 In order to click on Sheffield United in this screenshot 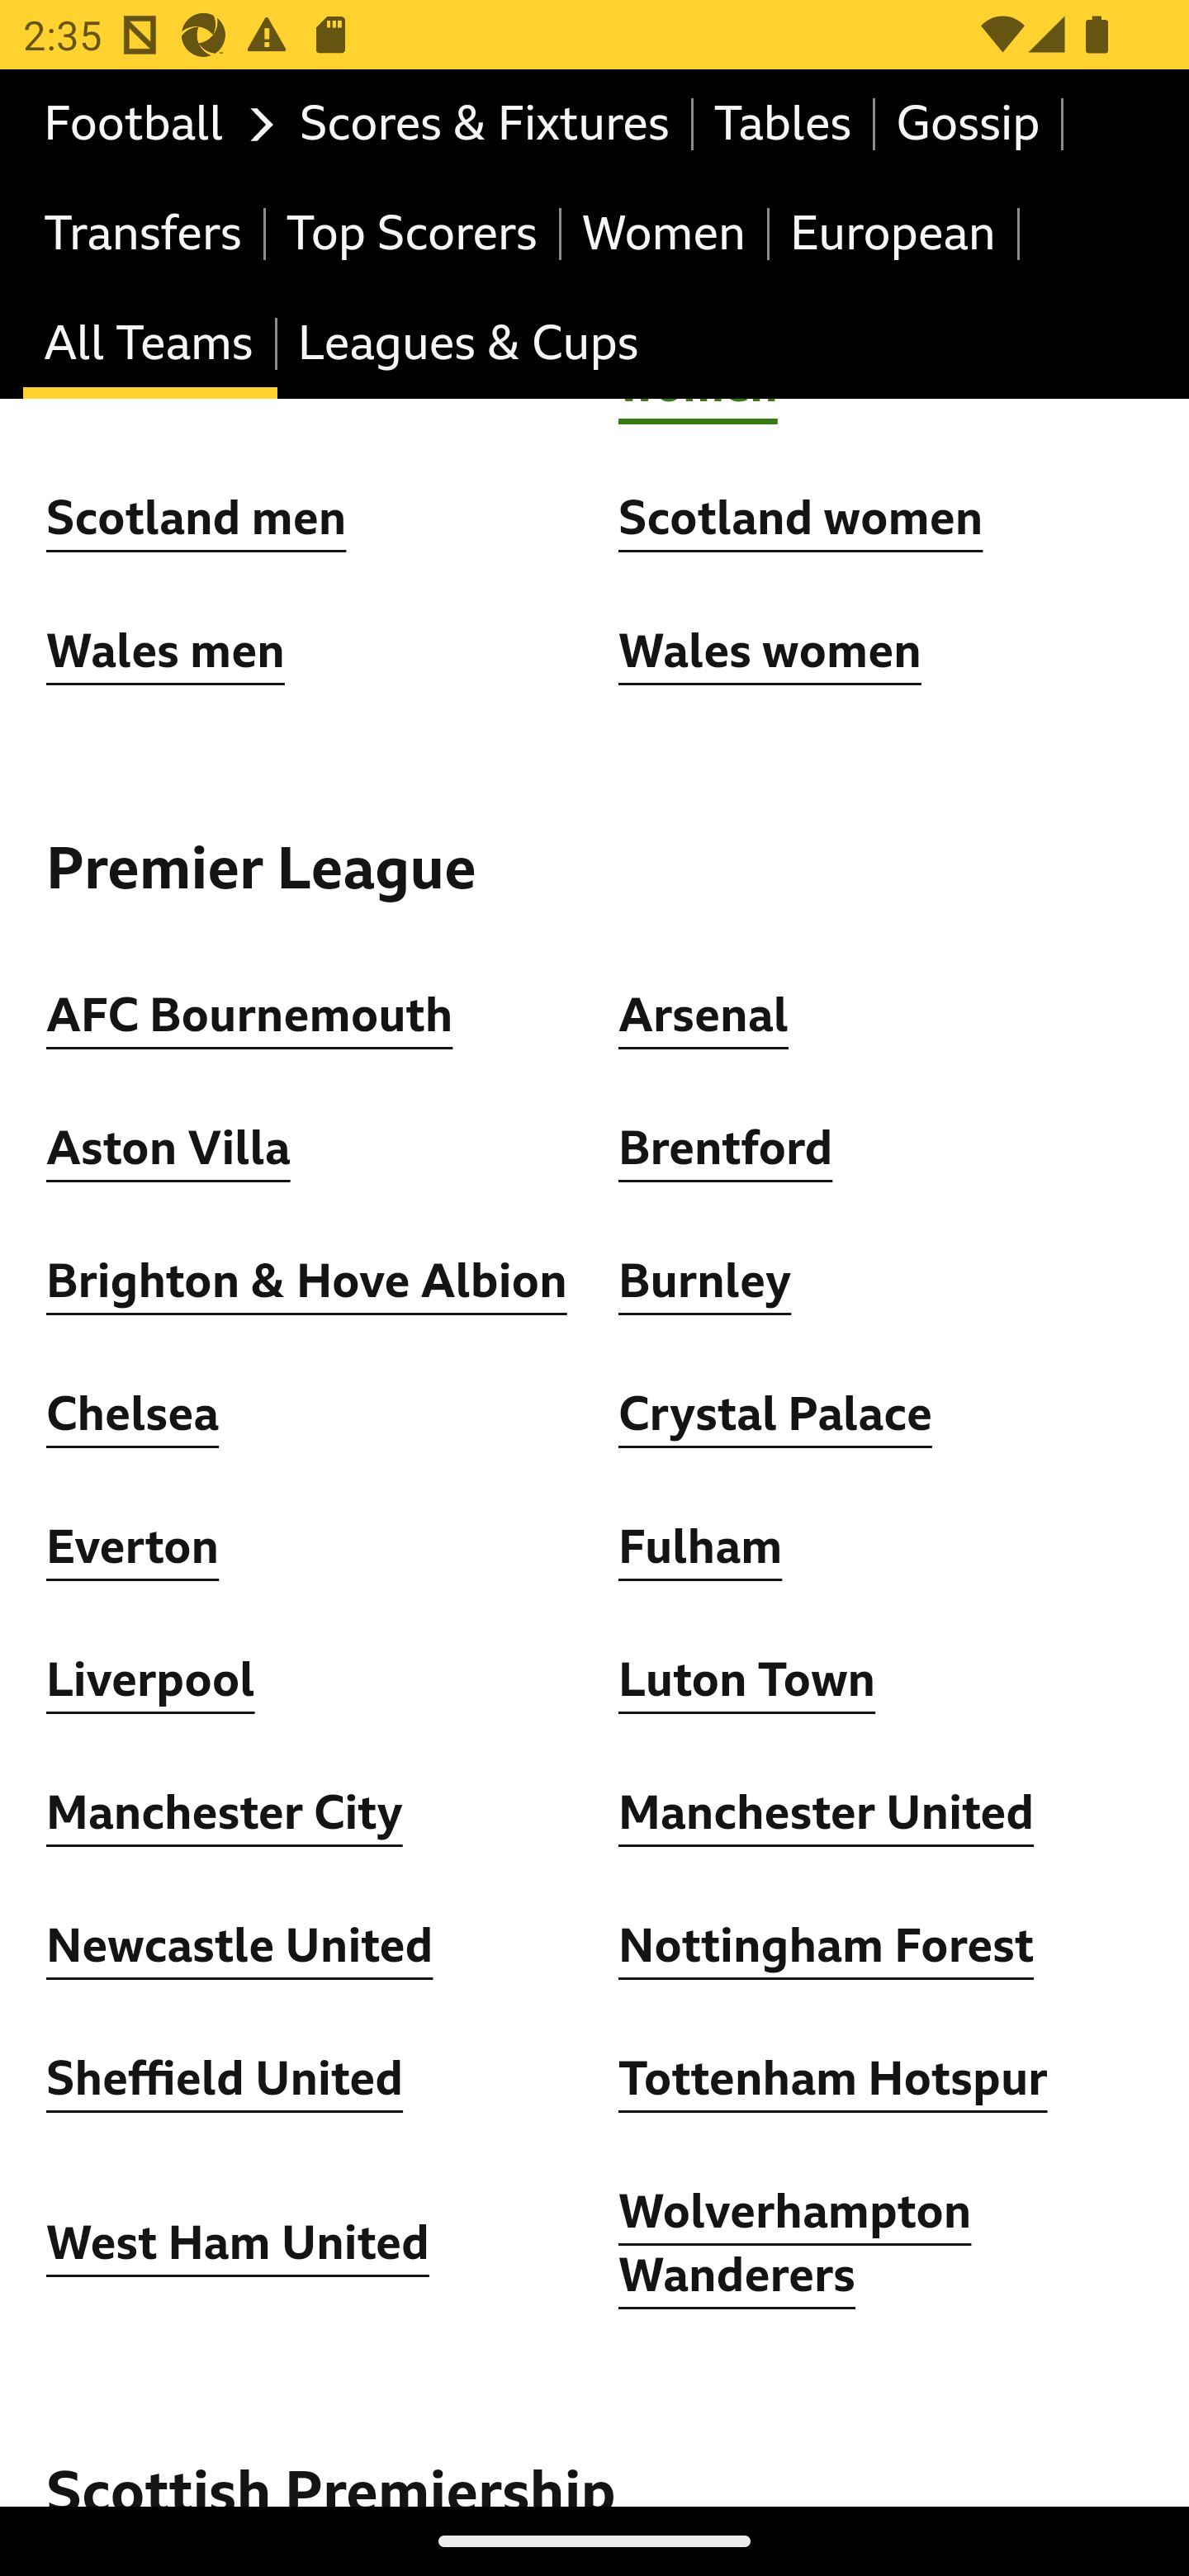, I will do `click(225, 2080)`.